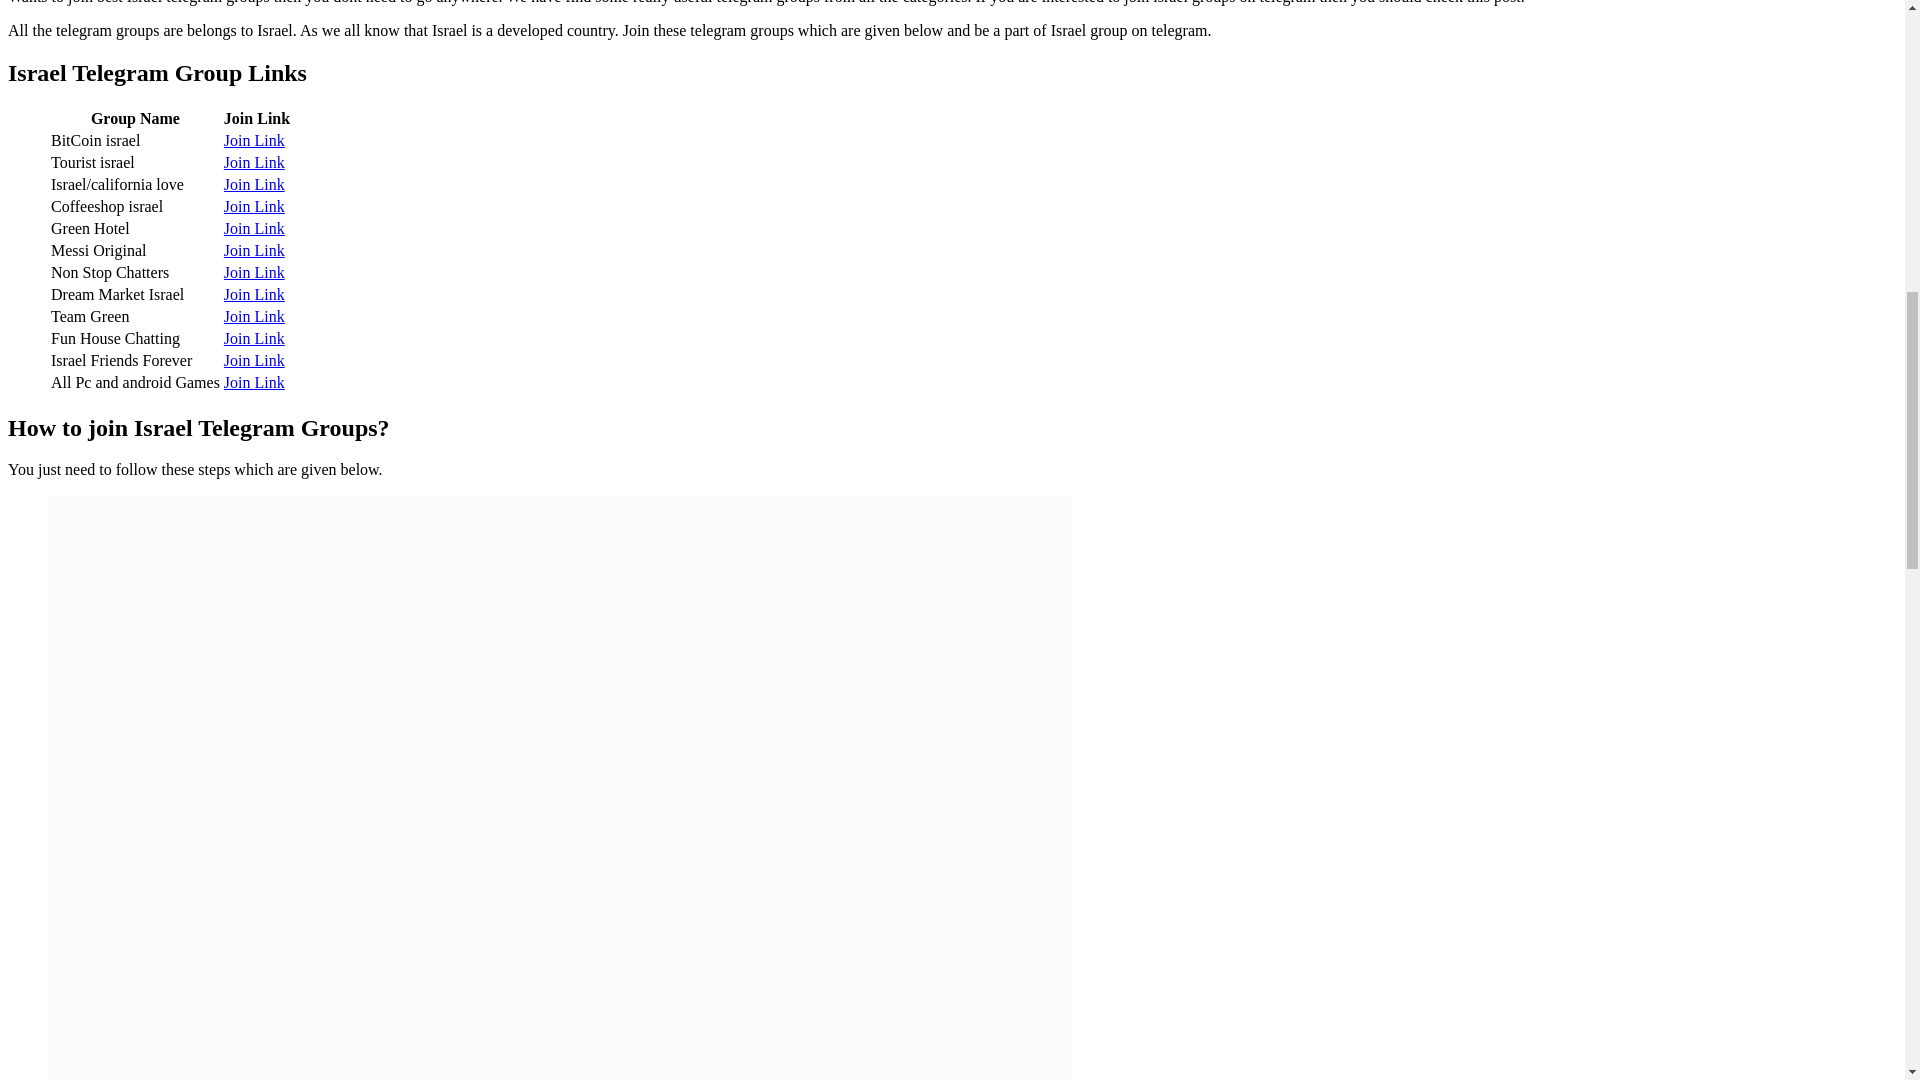 This screenshot has height=1080, width=1920. What do you see at coordinates (254, 184) in the screenshot?
I see `Join Link` at bounding box center [254, 184].